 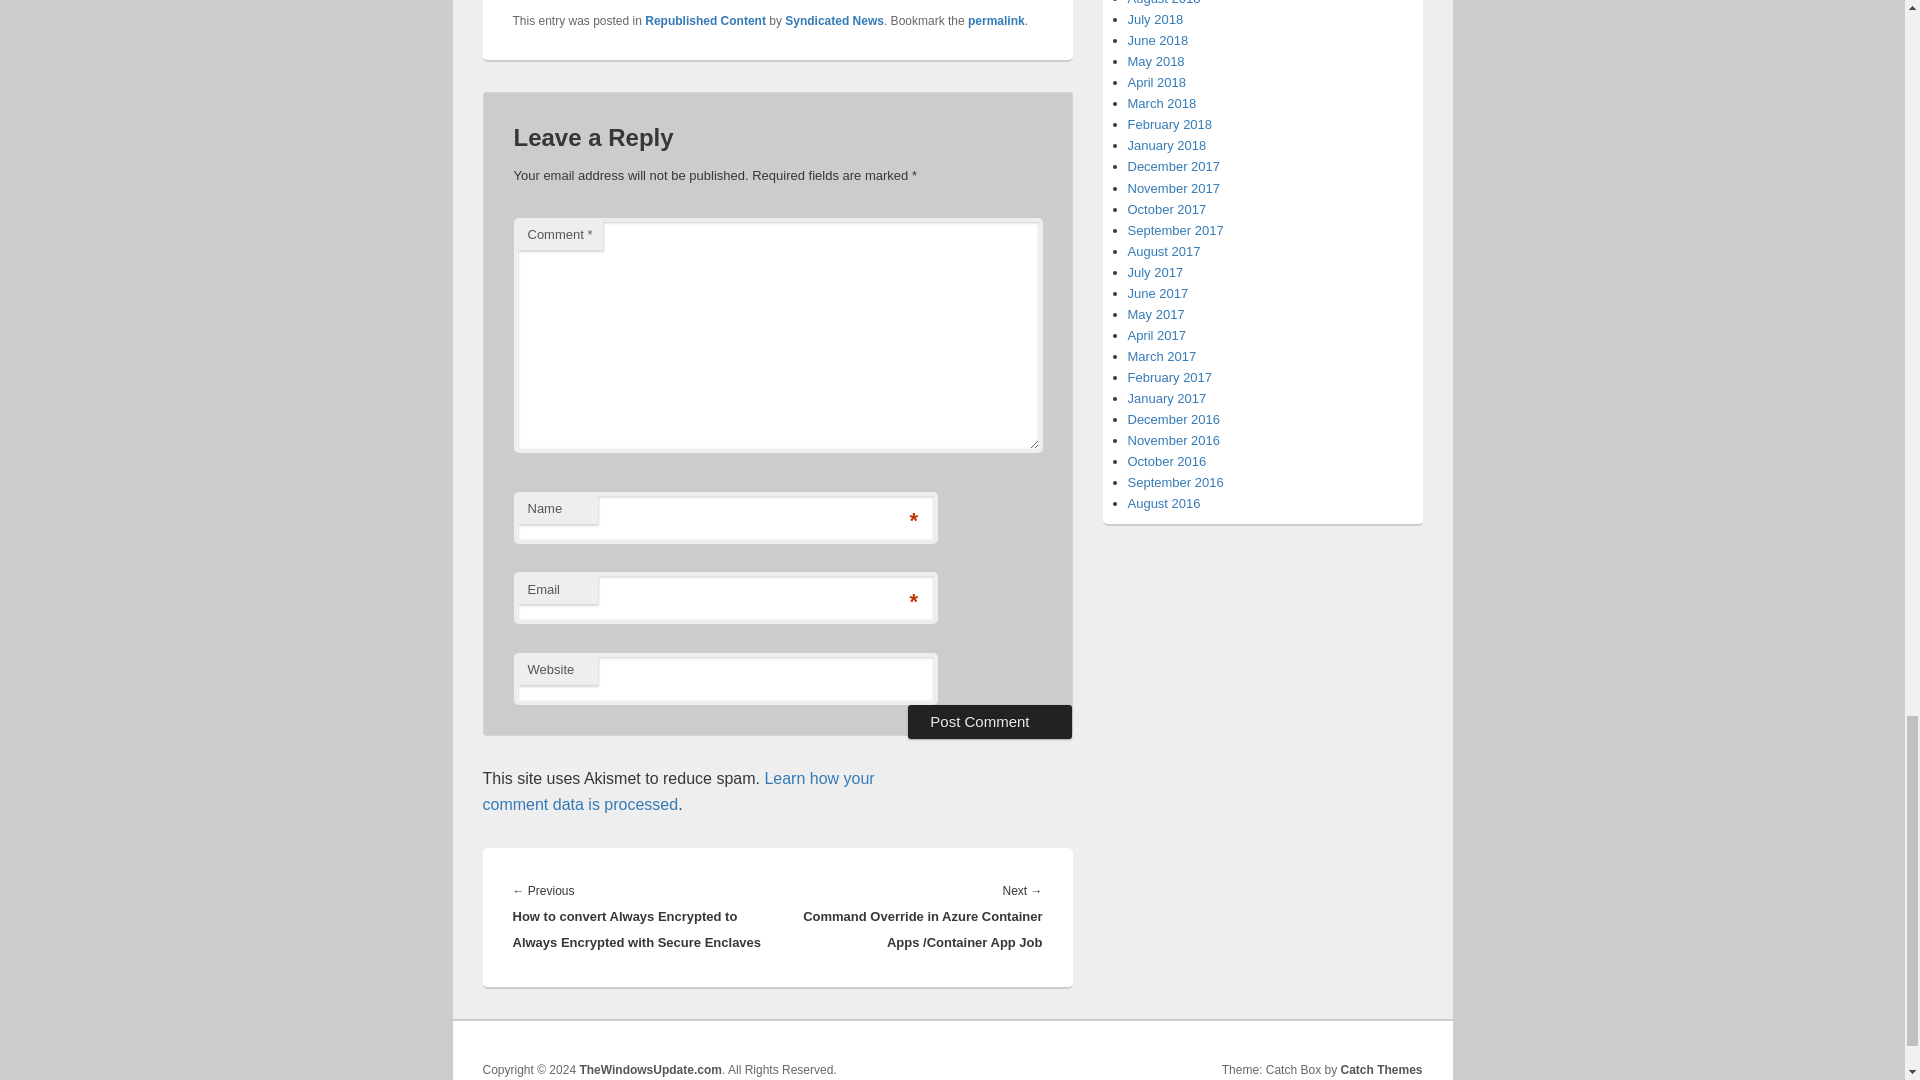 I want to click on Republished Content, so click(x=706, y=21).